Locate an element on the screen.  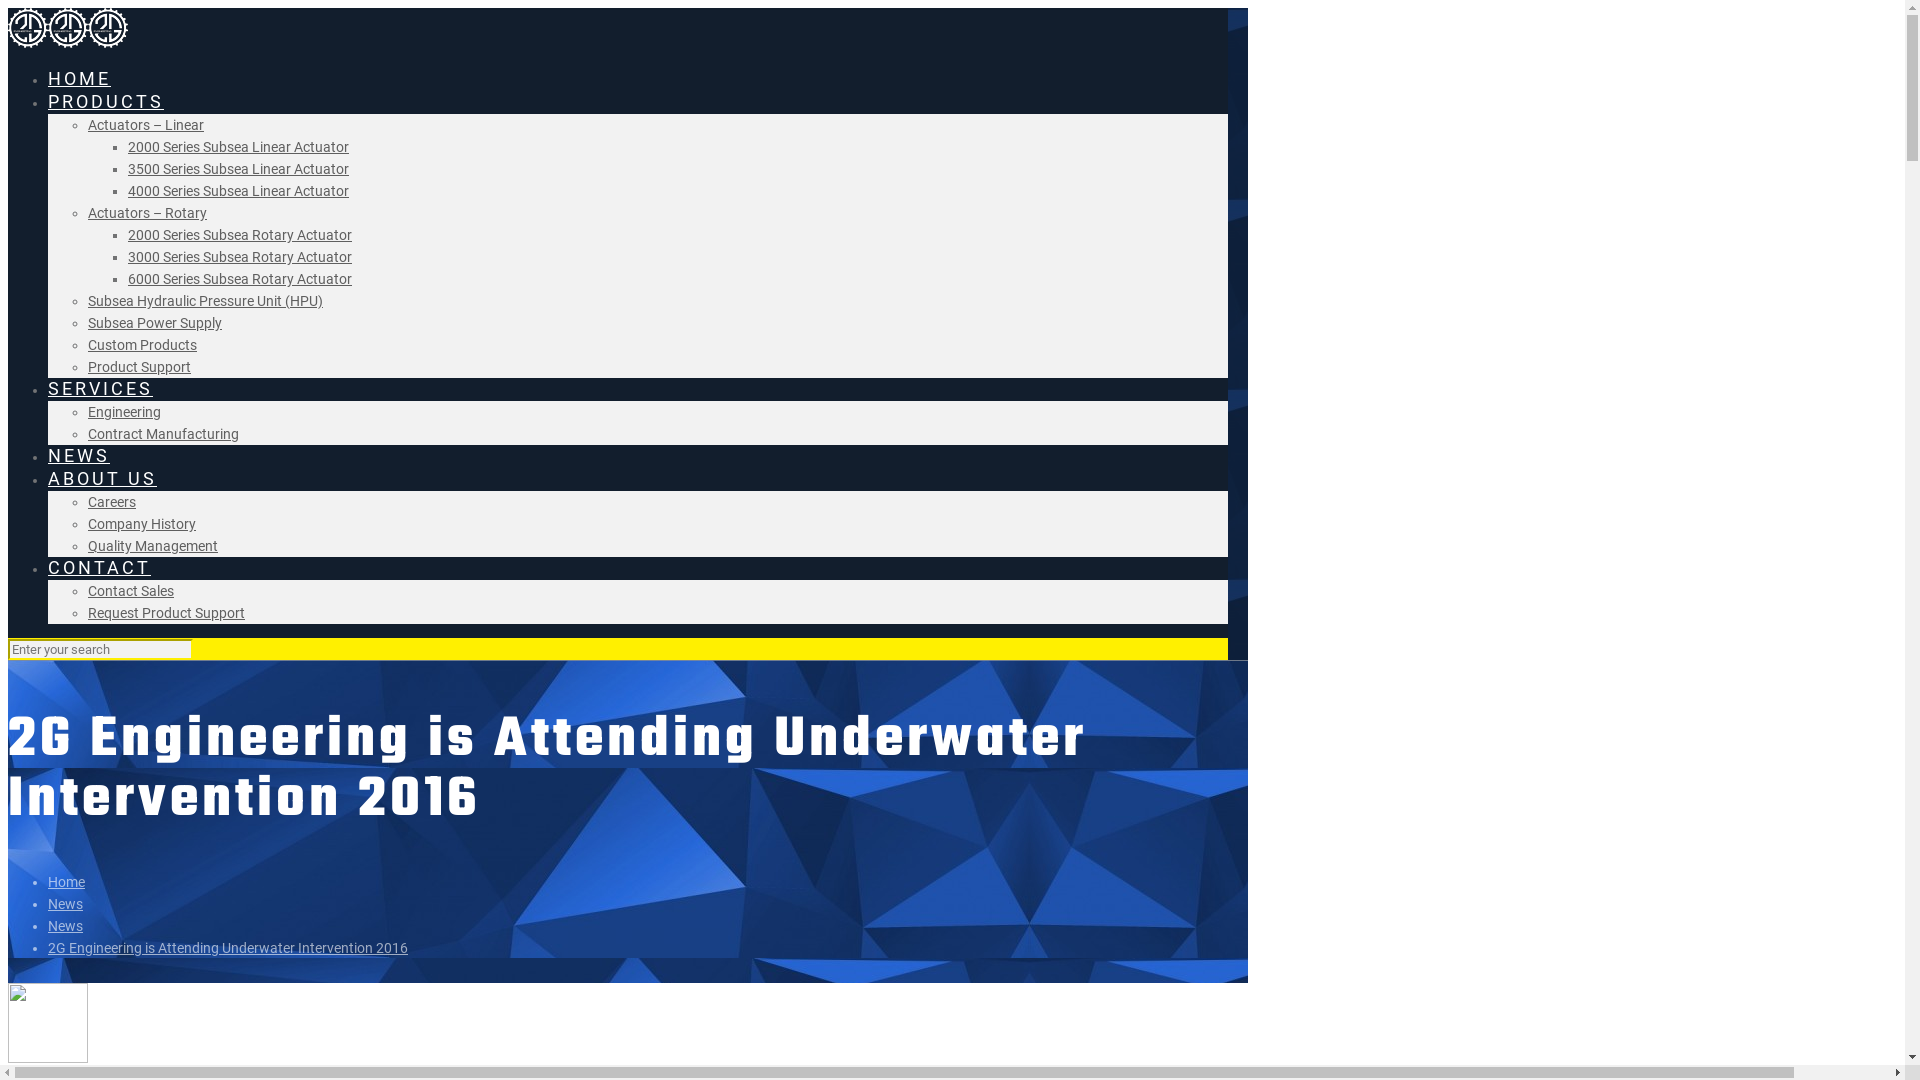
Subsea Power Supply is located at coordinates (155, 323).